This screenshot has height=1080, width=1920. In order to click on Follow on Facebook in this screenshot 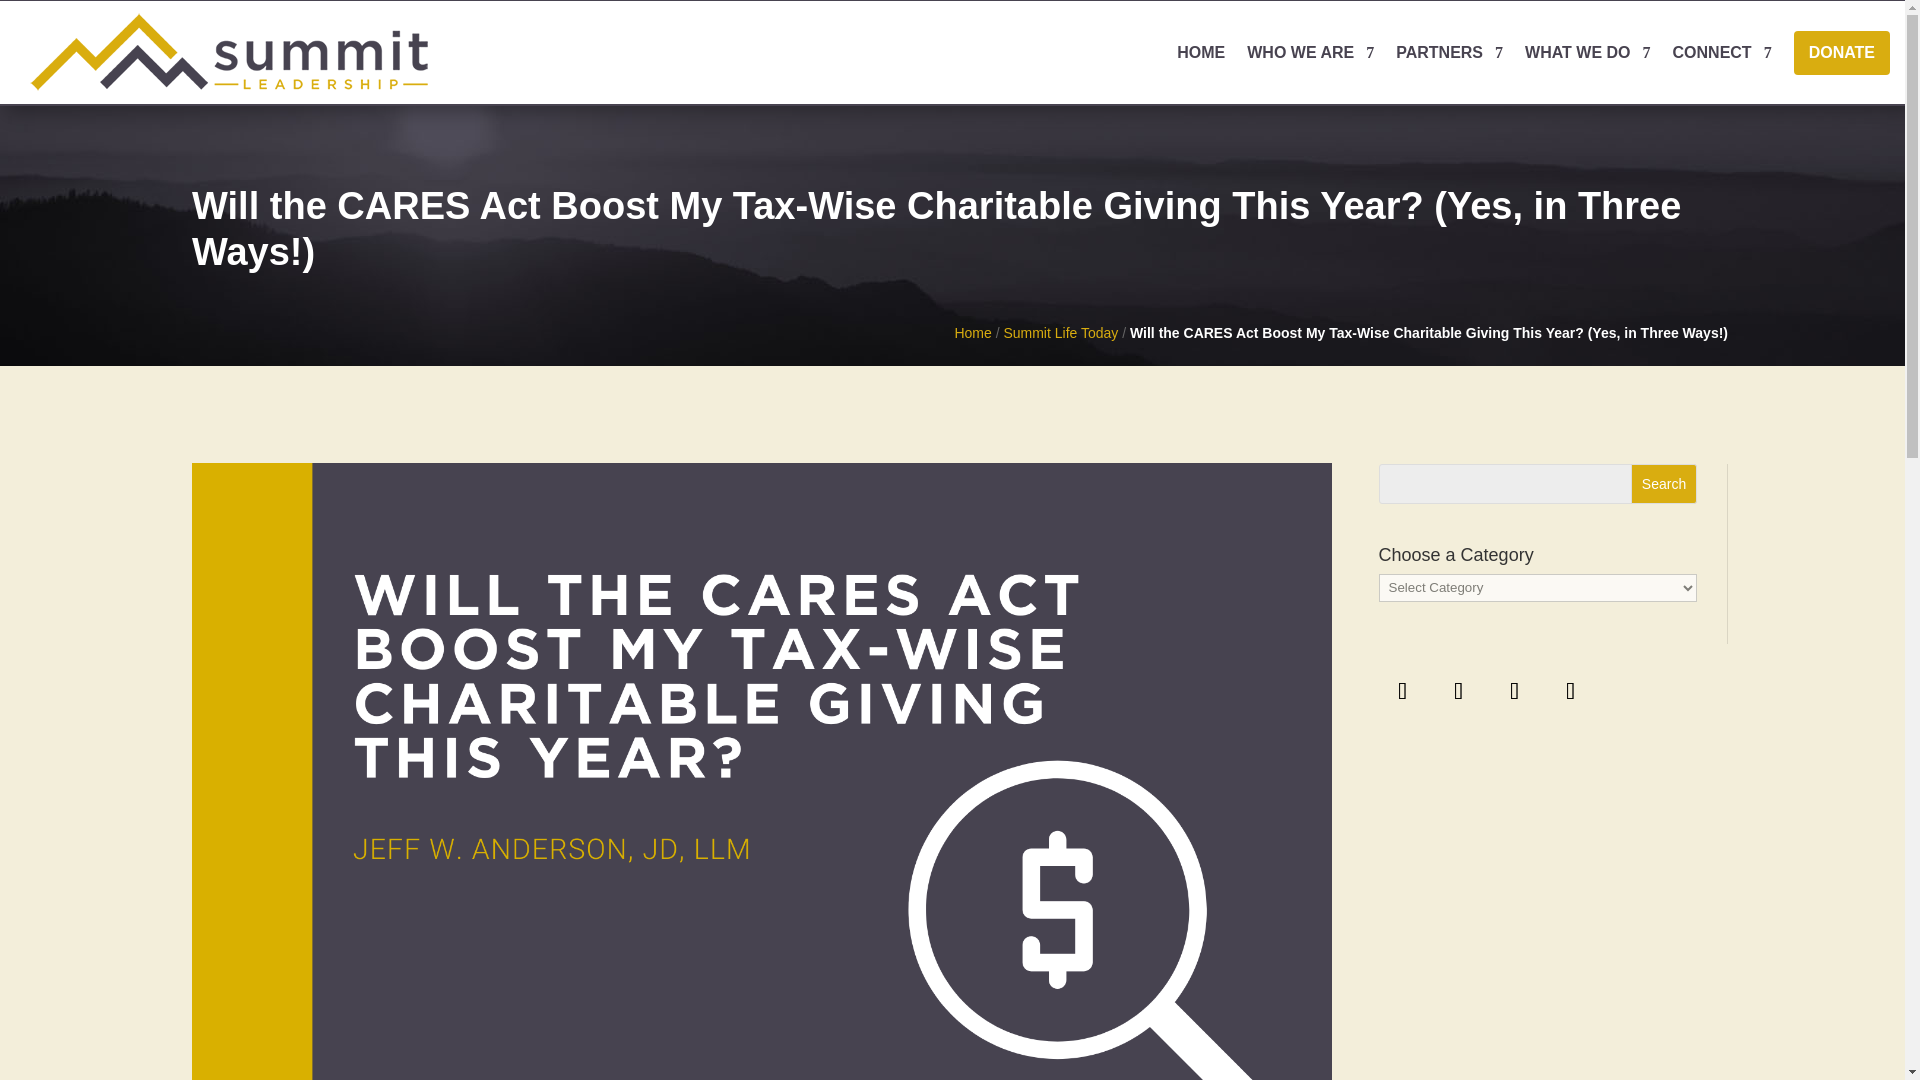, I will do `click(1402, 690)`.